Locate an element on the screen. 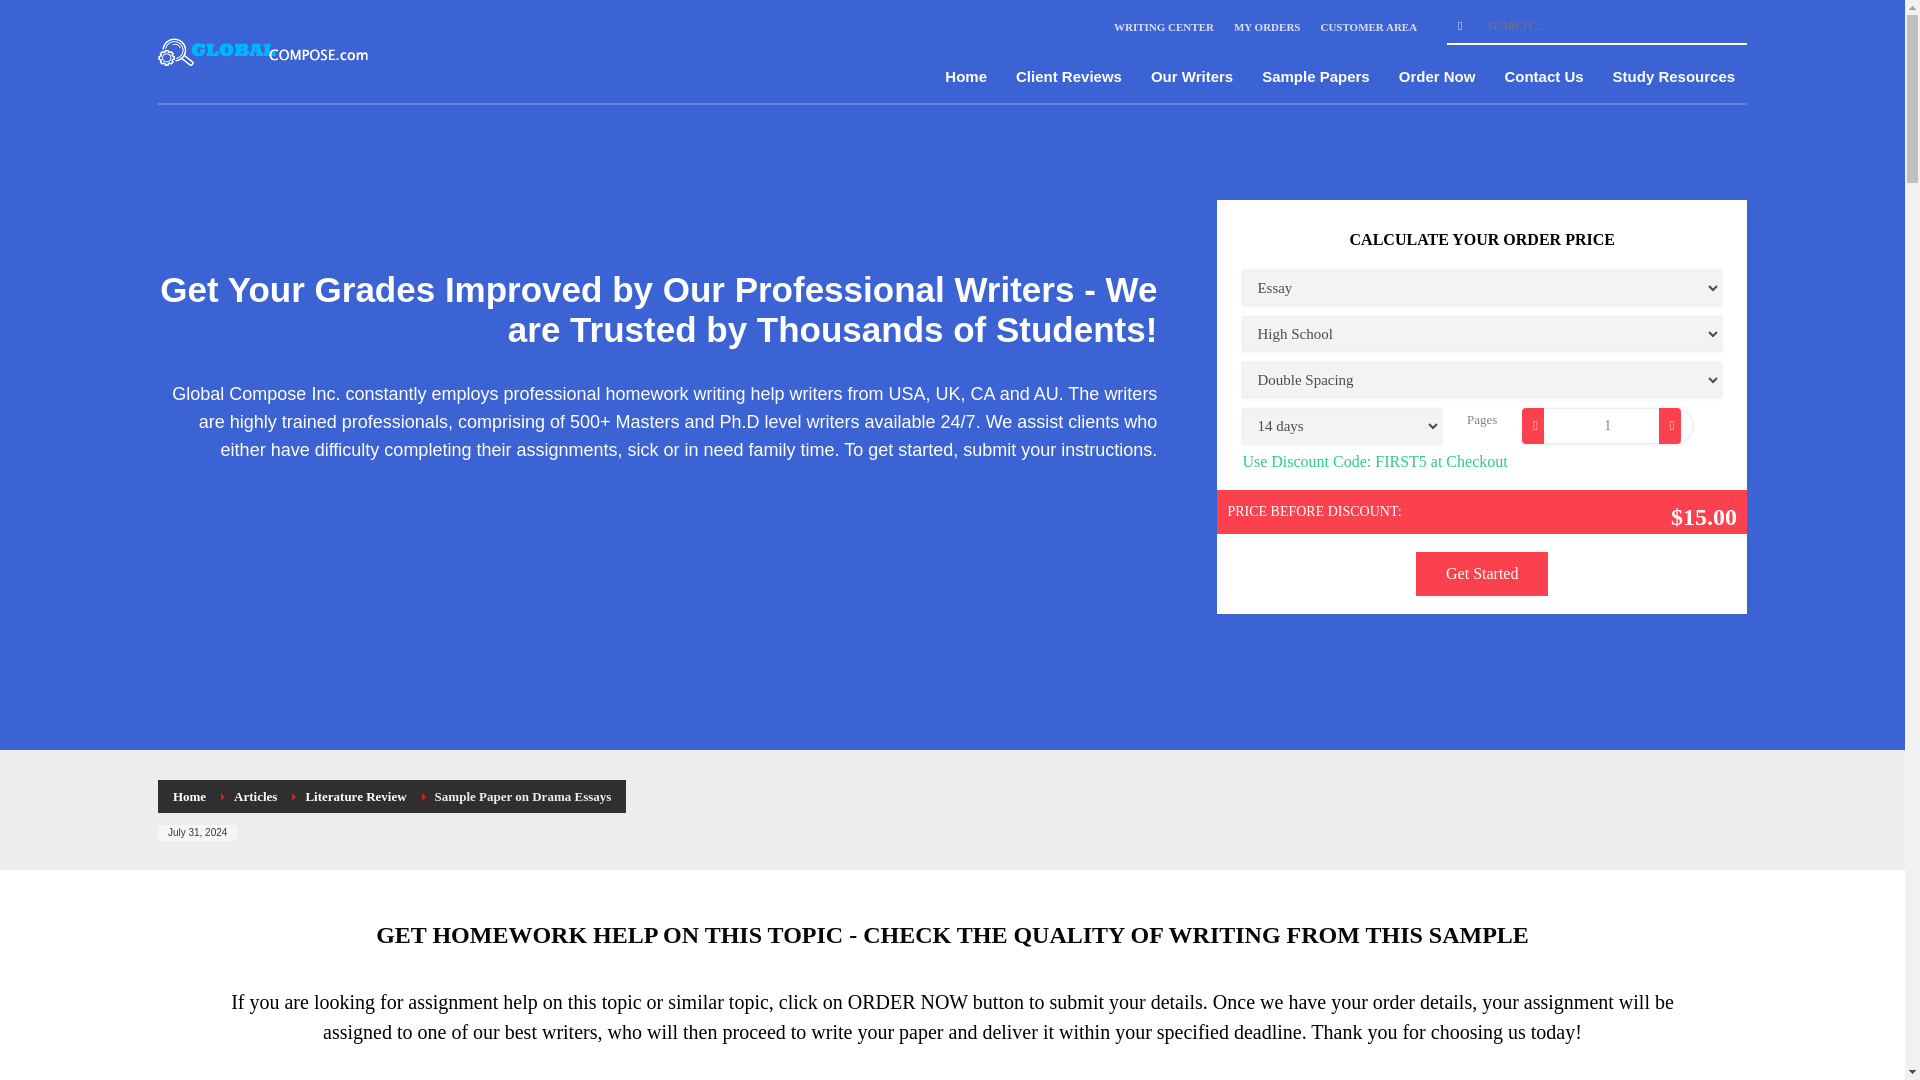 The image size is (1920, 1080). Literature Review is located at coordinates (355, 796).